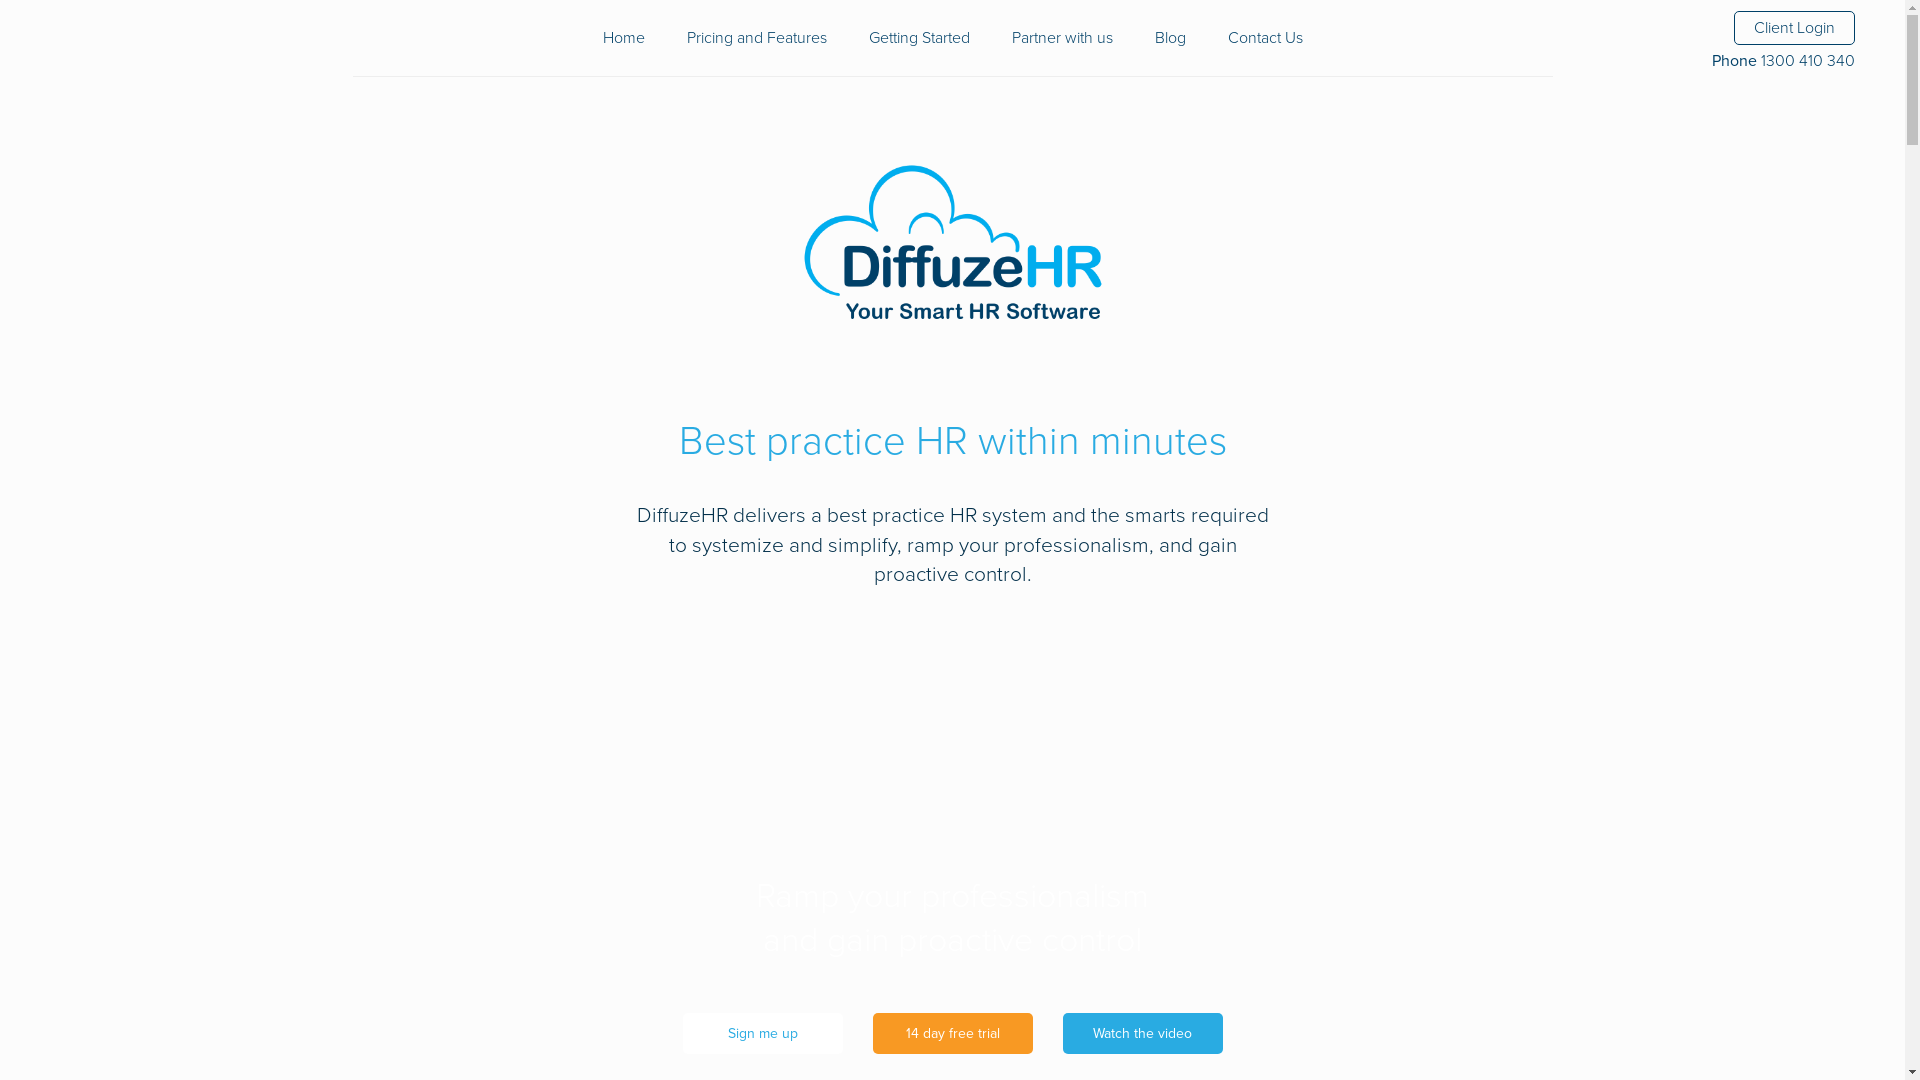  What do you see at coordinates (1142, 1034) in the screenshot?
I see `Watch the video` at bounding box center [1142, 1034].